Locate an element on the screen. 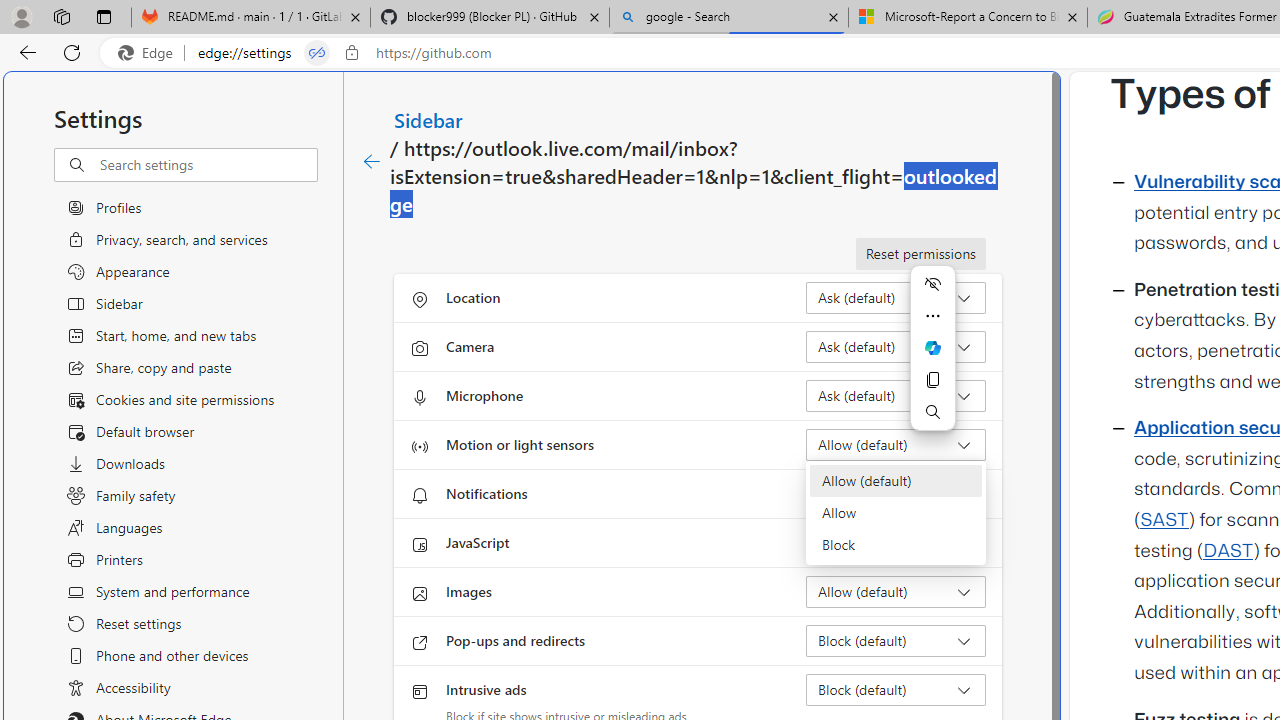  Intrusive ads Block (default) is located at coordinates (896, 690).